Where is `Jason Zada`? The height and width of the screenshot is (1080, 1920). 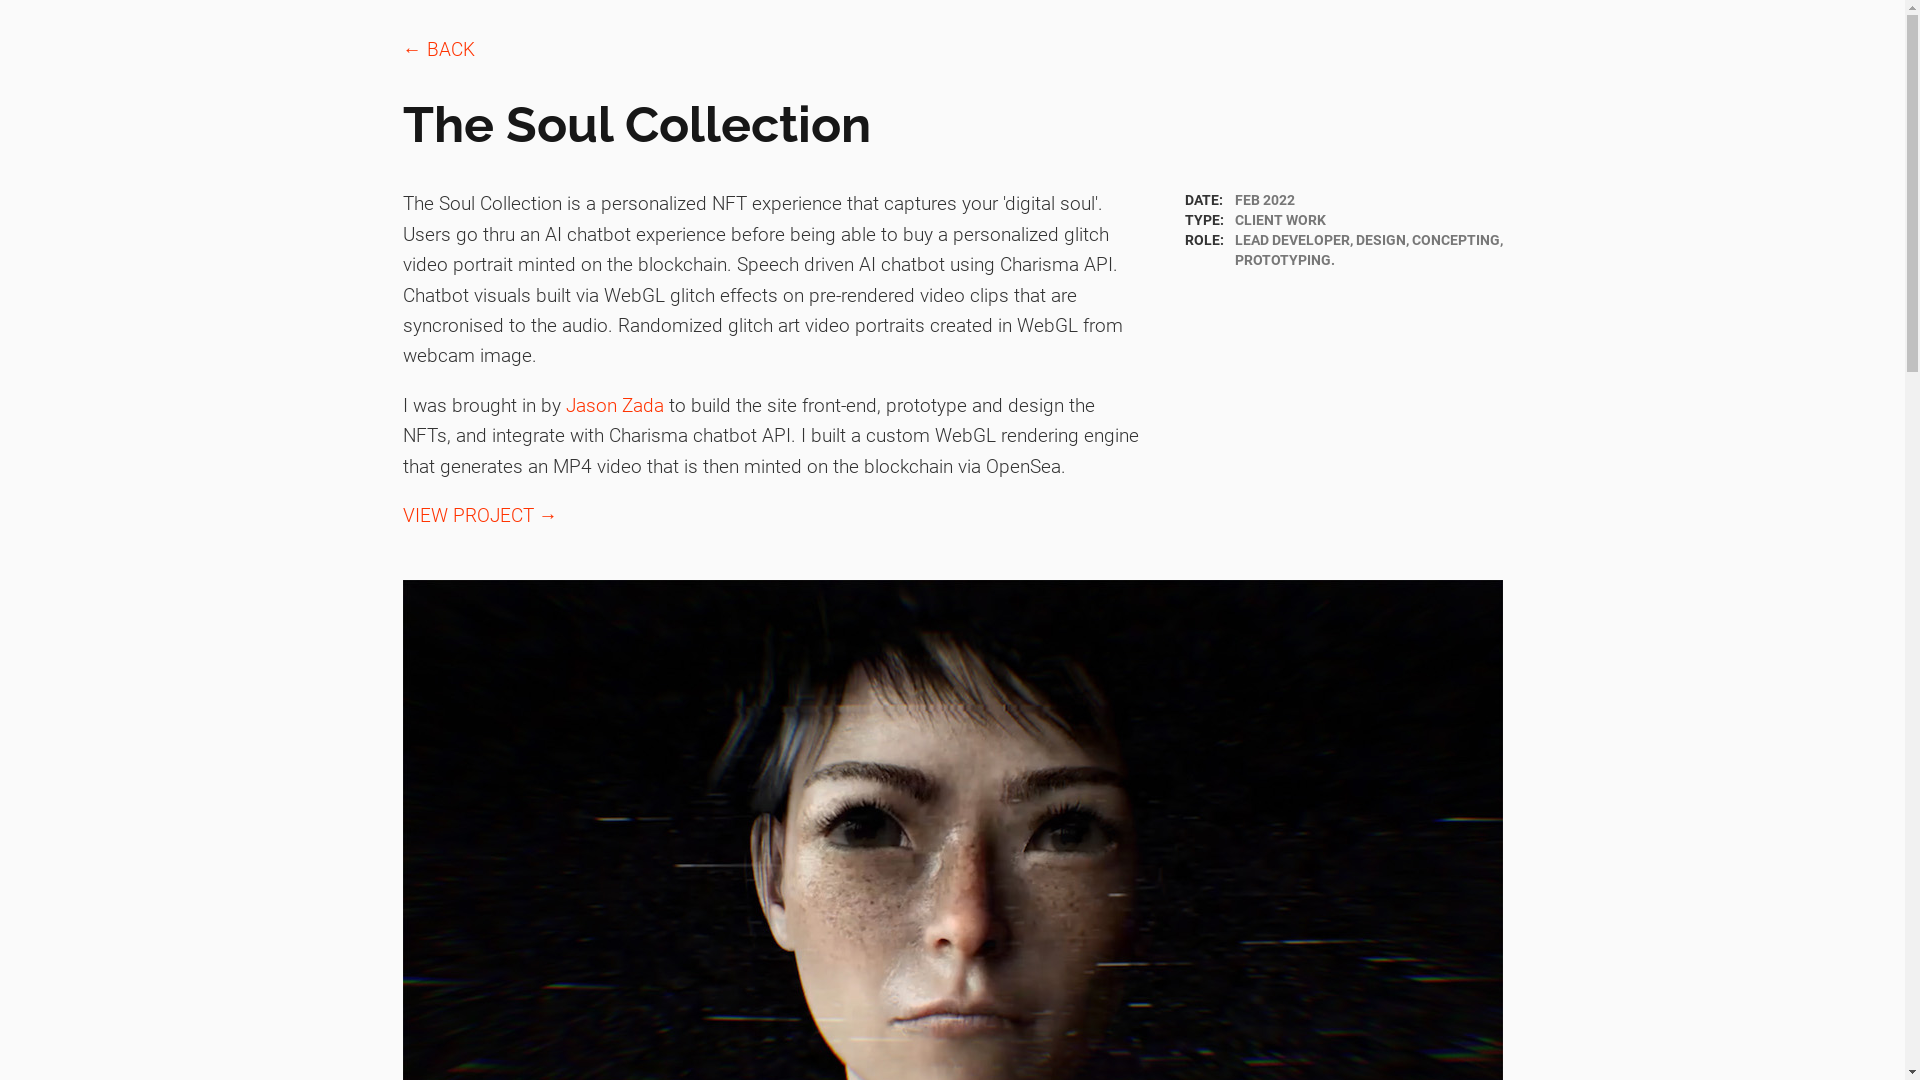 Jason Zada is located at coordinates (615, 406).